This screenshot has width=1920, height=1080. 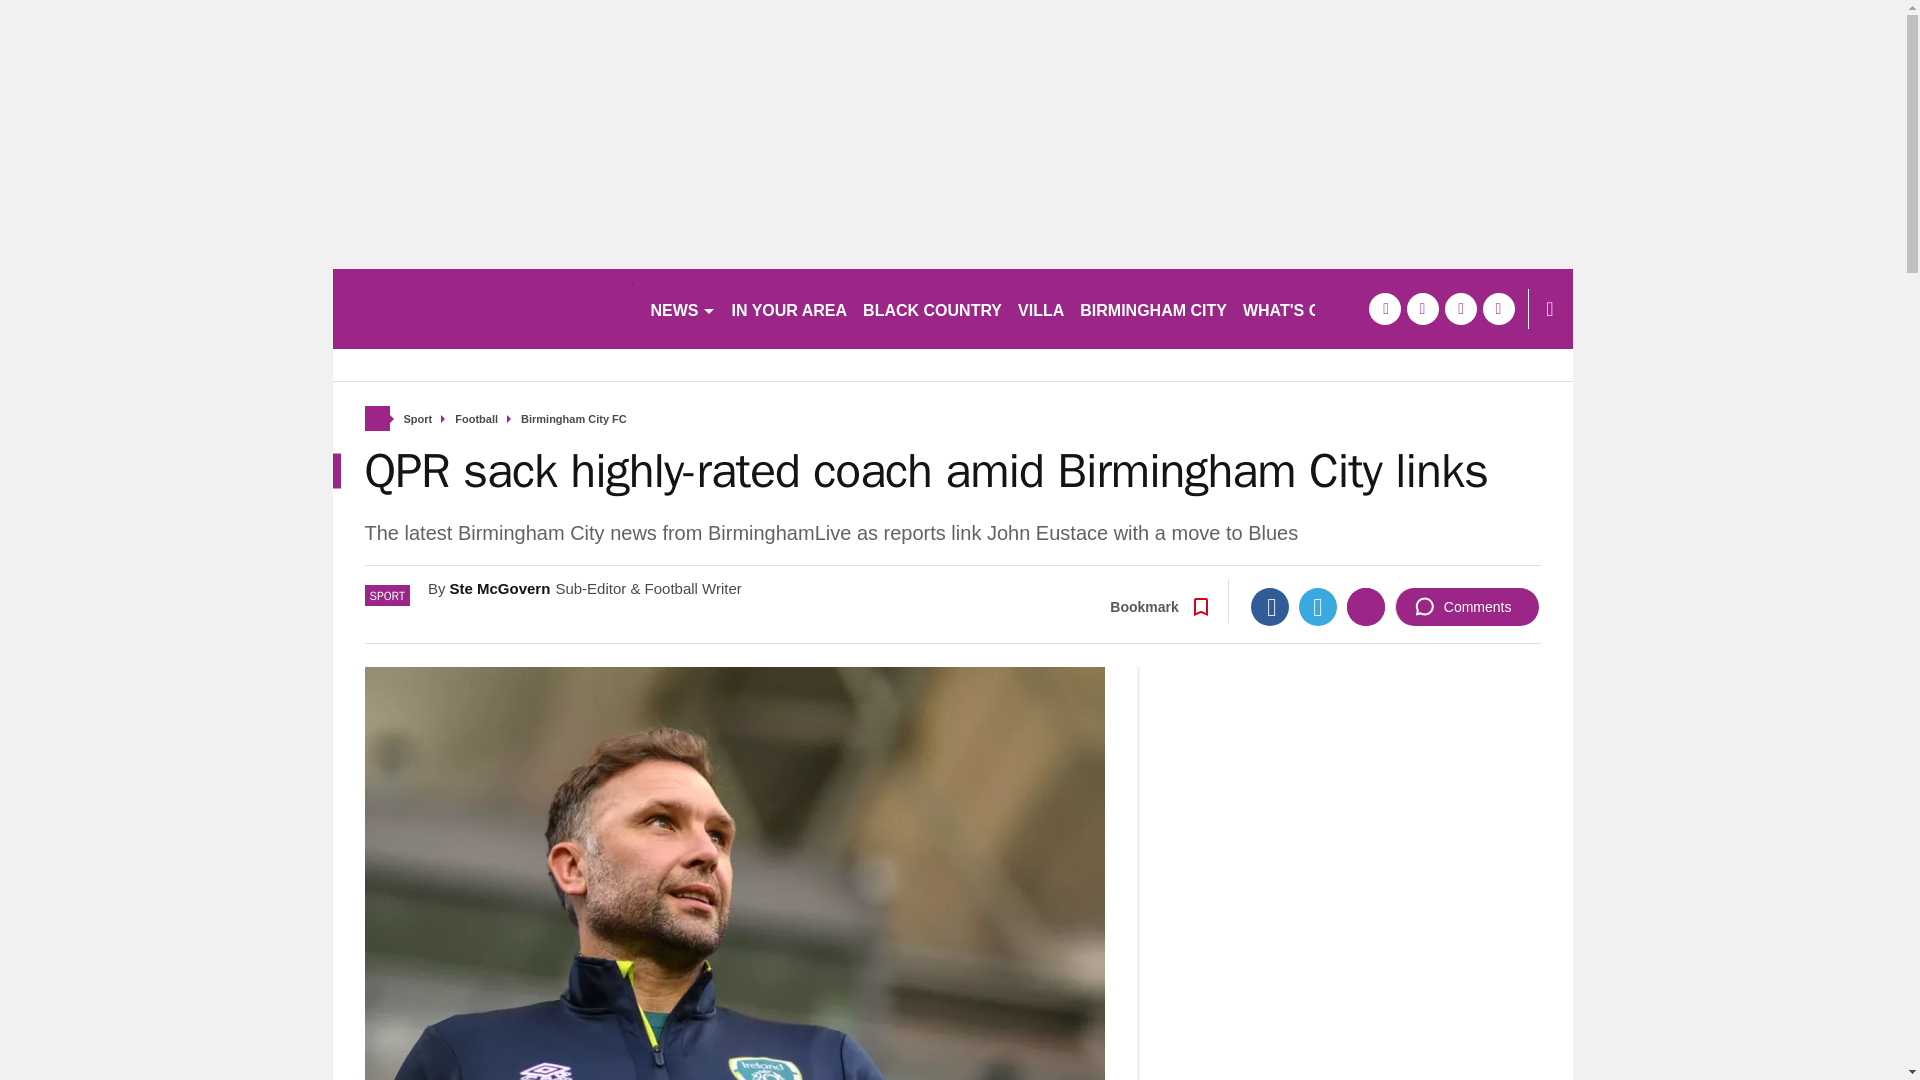 What do you see at coordinates (1318, 606) in the screenshot?
I see `Twitter` at bounding box center [1318, 606].